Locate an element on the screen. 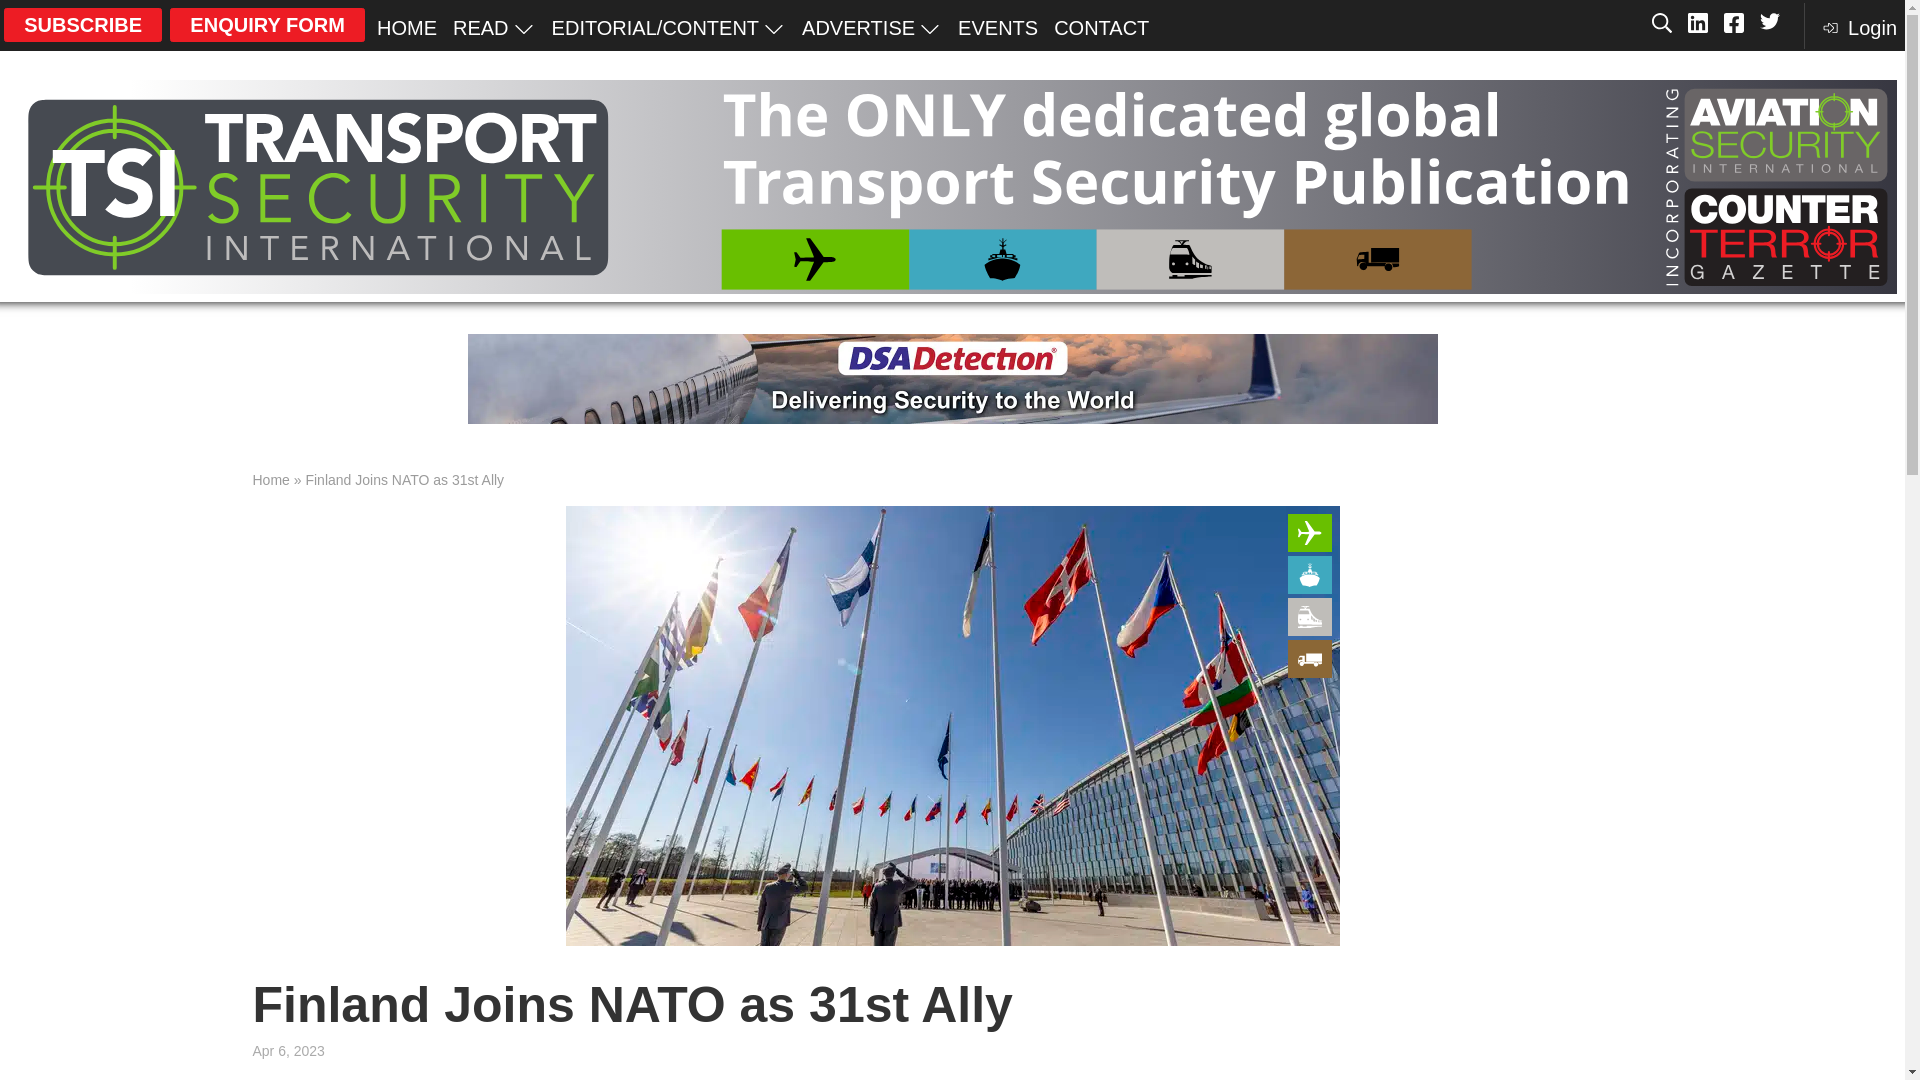  HOME is located at coordinates (406, 27).